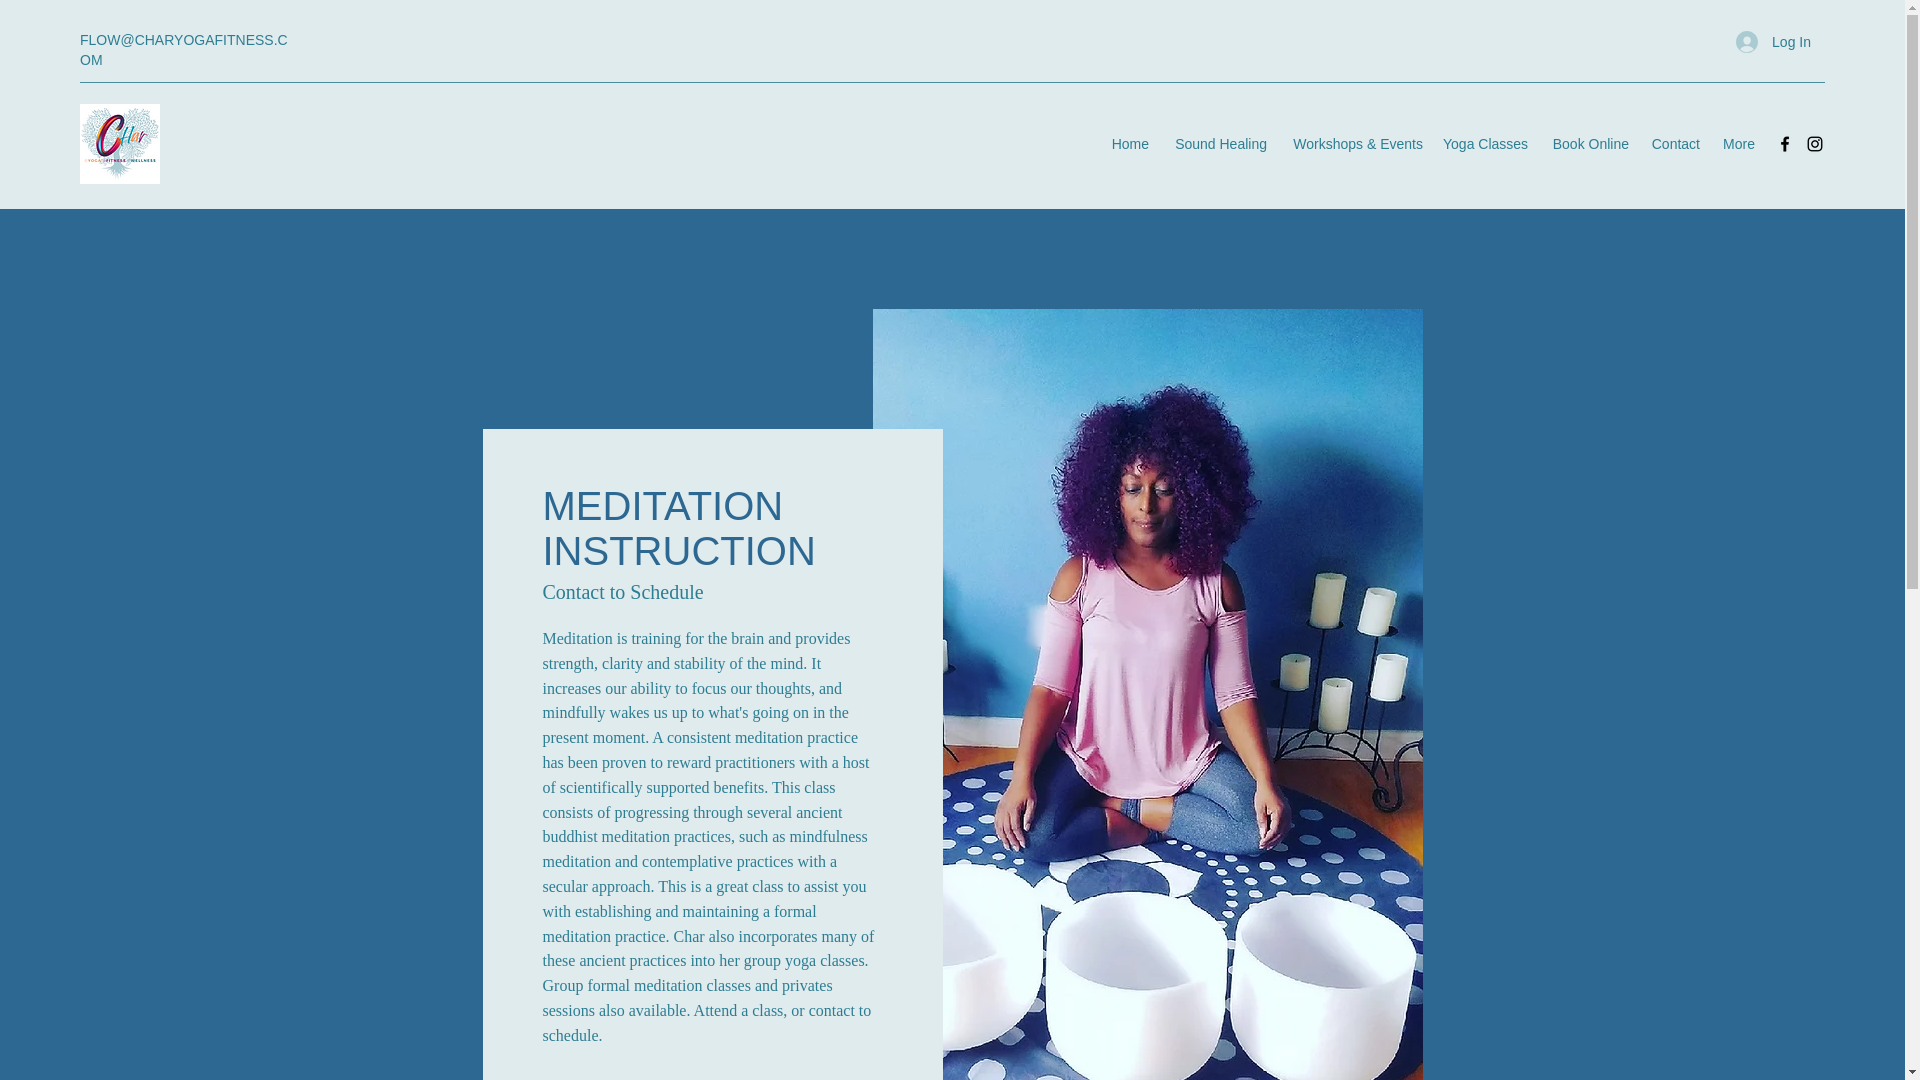 This screenshot has width=1920, height=1080. I want to click on Yoga Classes, so click(1484, 143).